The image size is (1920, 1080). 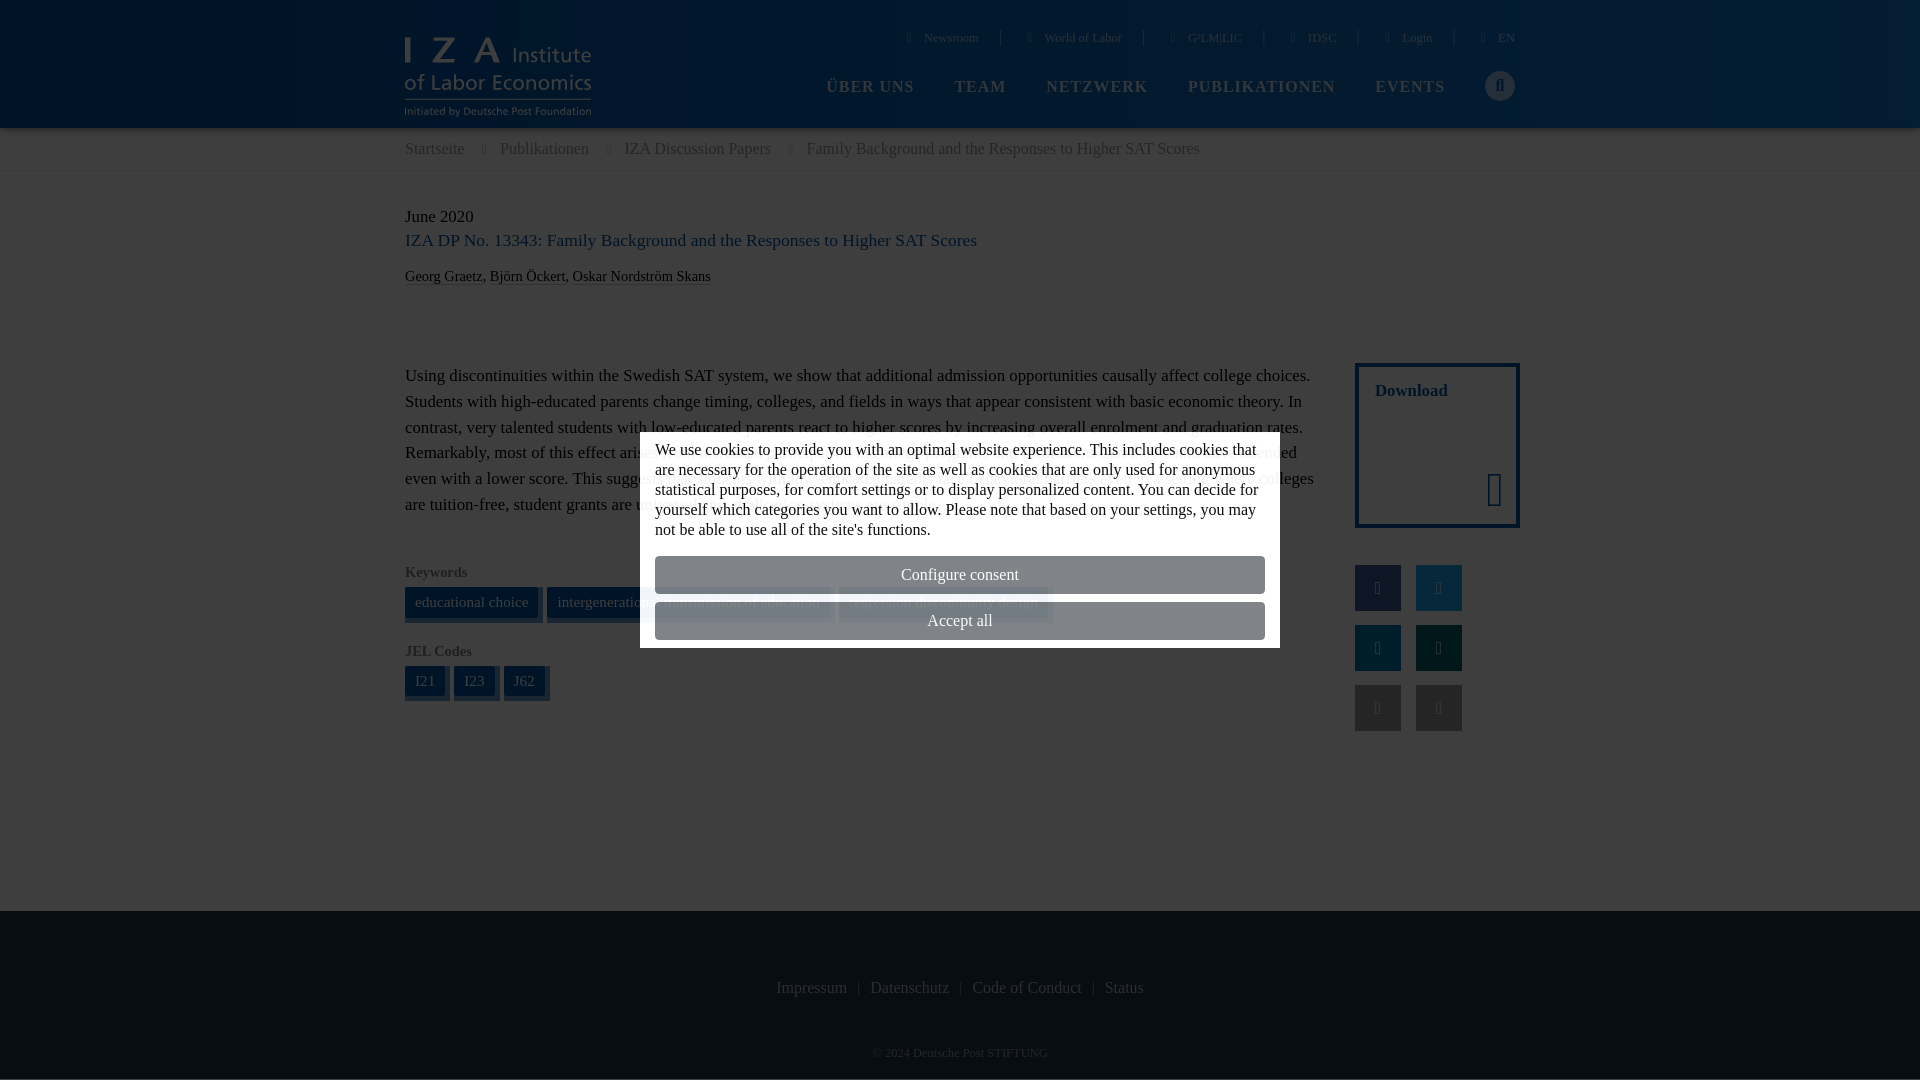 What do you see at coordinates (1410, 87) in the screenshot?
I see `EVENTS` at bounding box center [1410, 87].